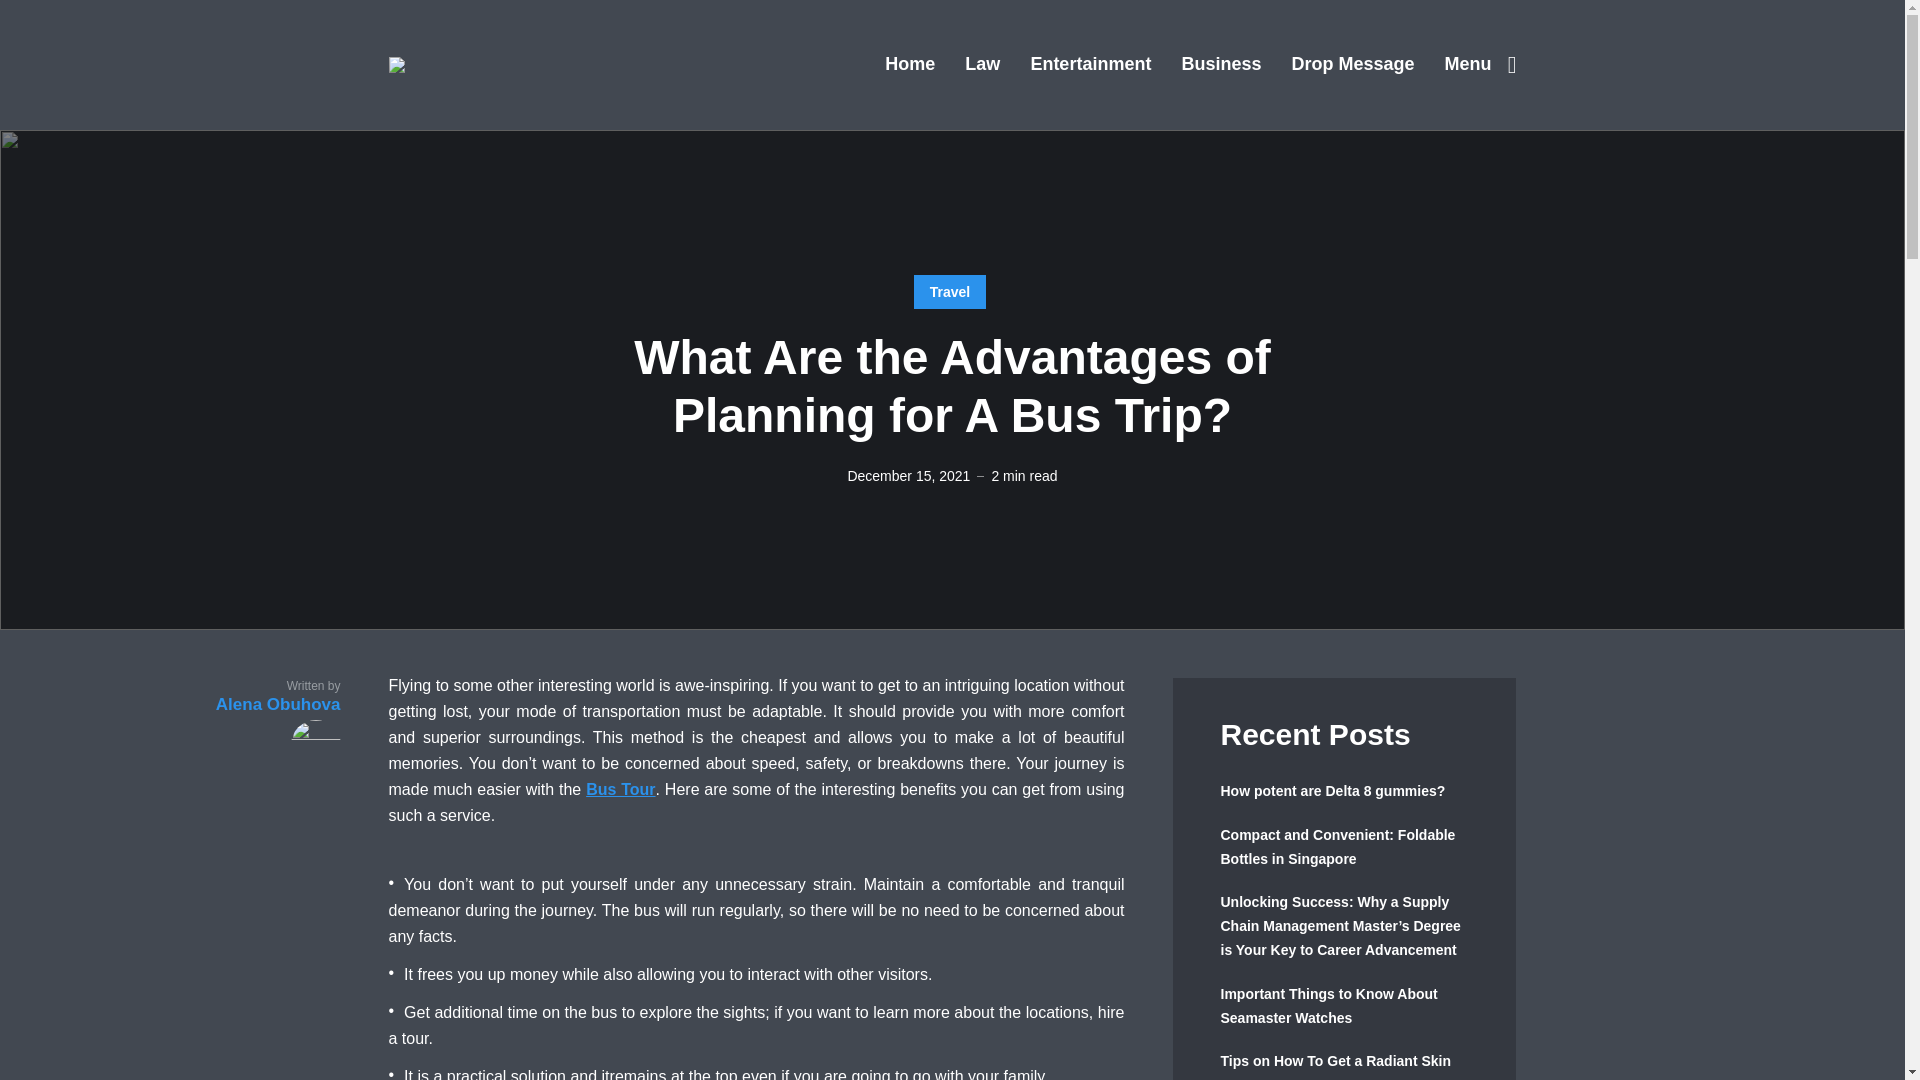  I want to click on How potent are Delta 8 gummies?, so click(1344, 791).